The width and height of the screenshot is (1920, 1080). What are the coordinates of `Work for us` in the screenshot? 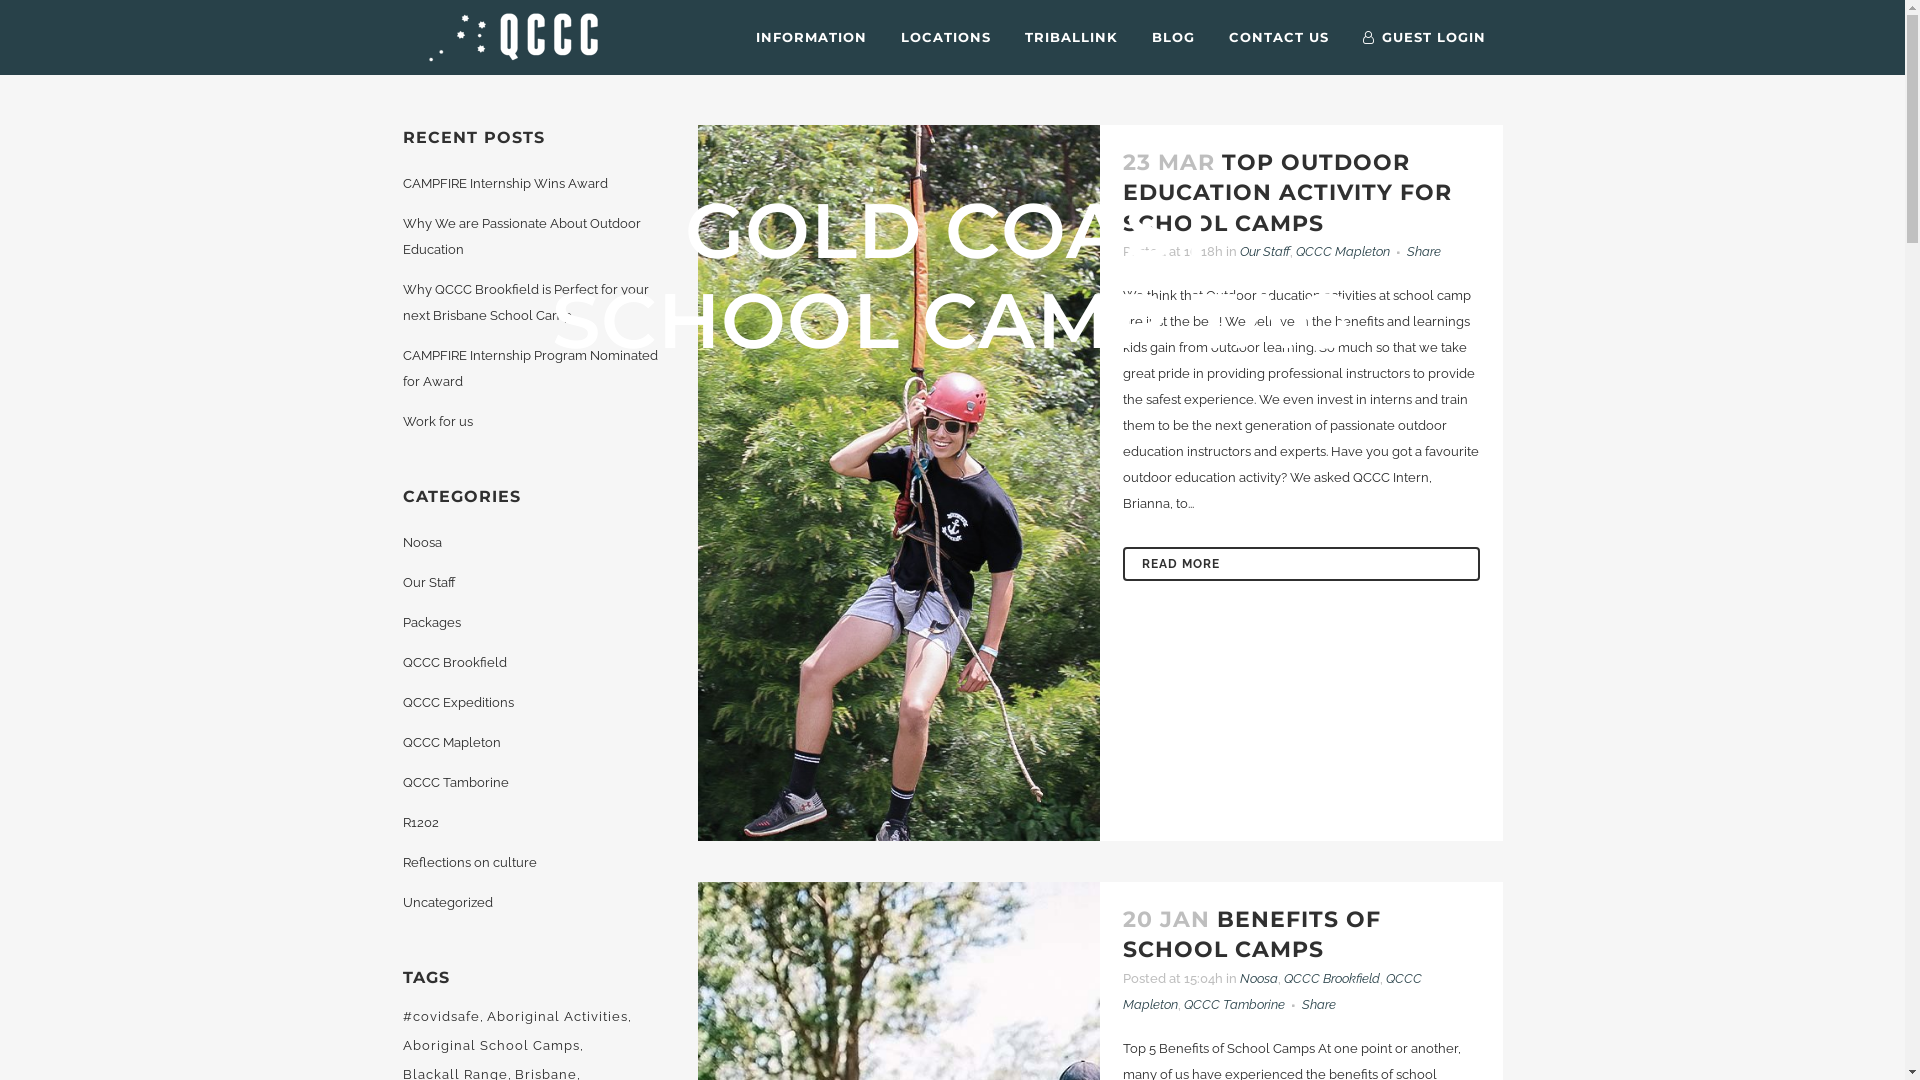 It's located at (437, 422).